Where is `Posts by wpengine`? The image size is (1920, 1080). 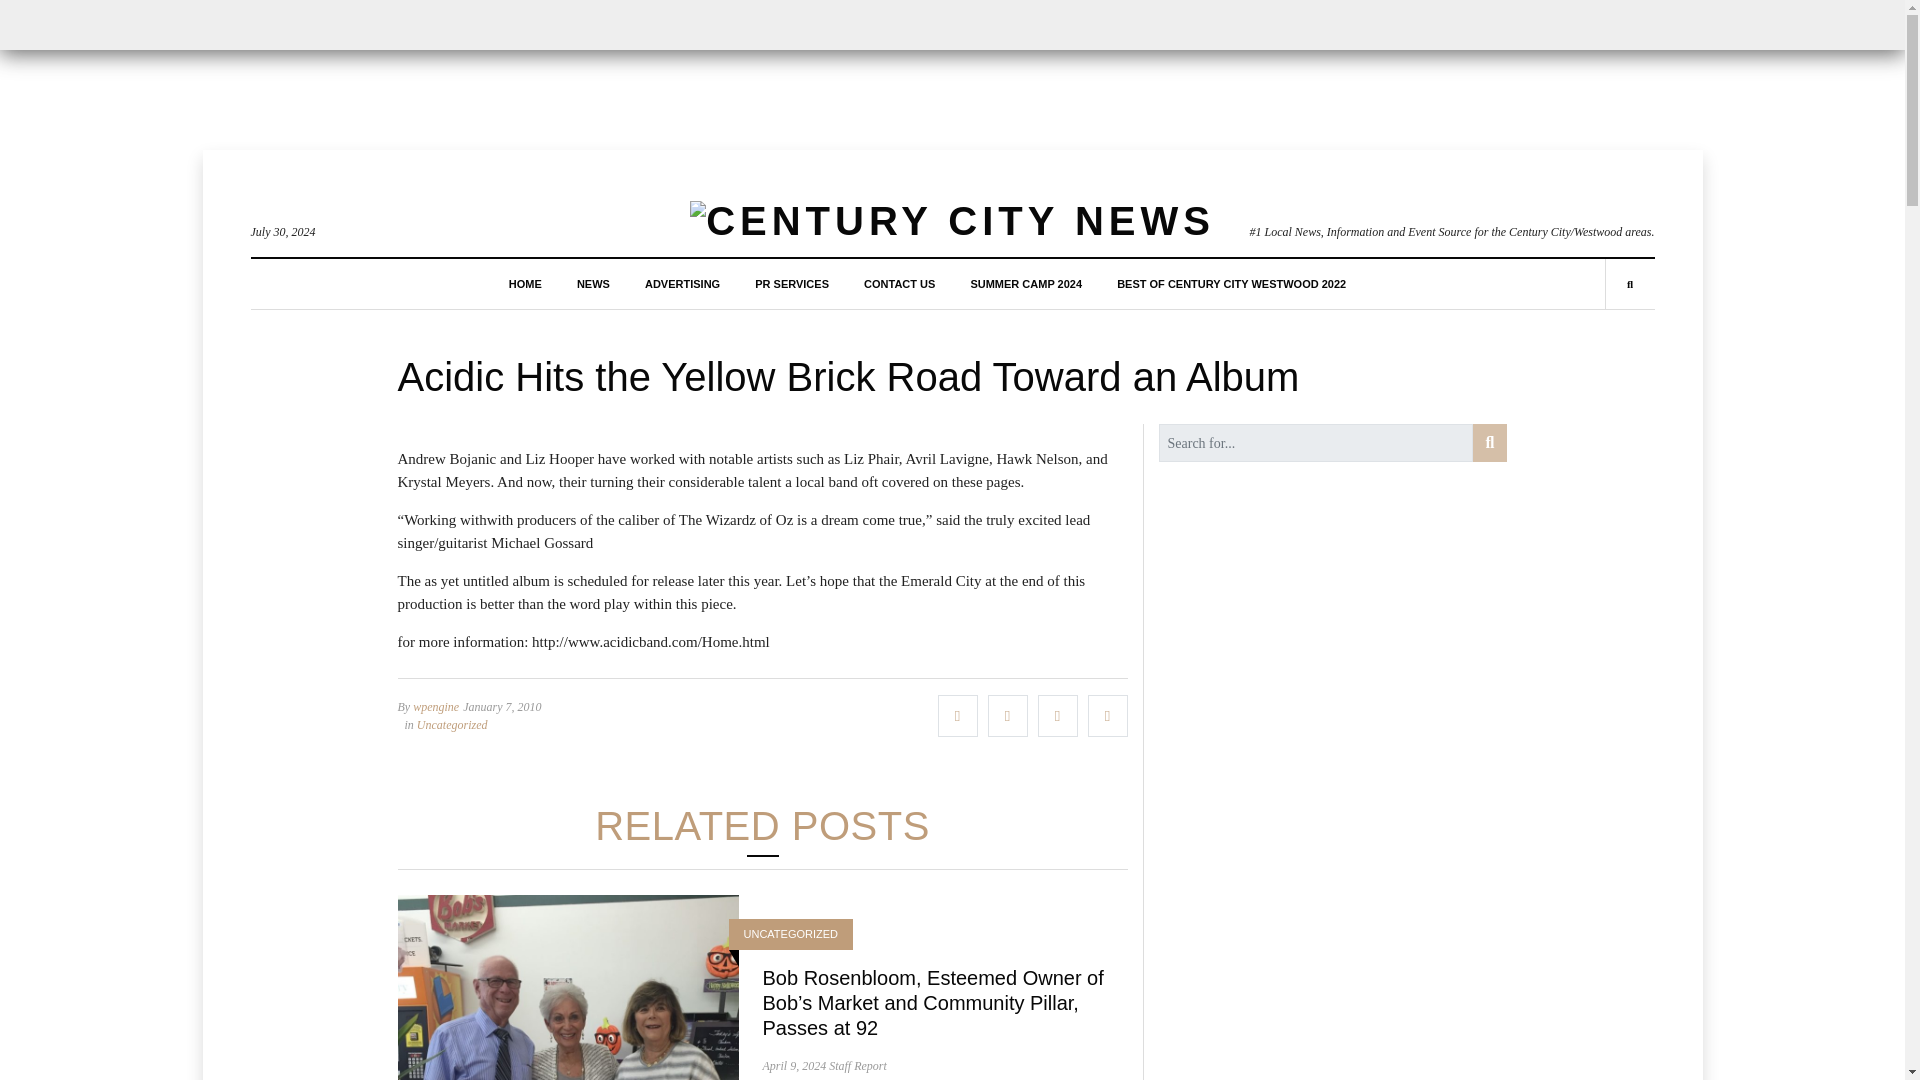 Posts by wpengine is located at coordinates (435, 706).